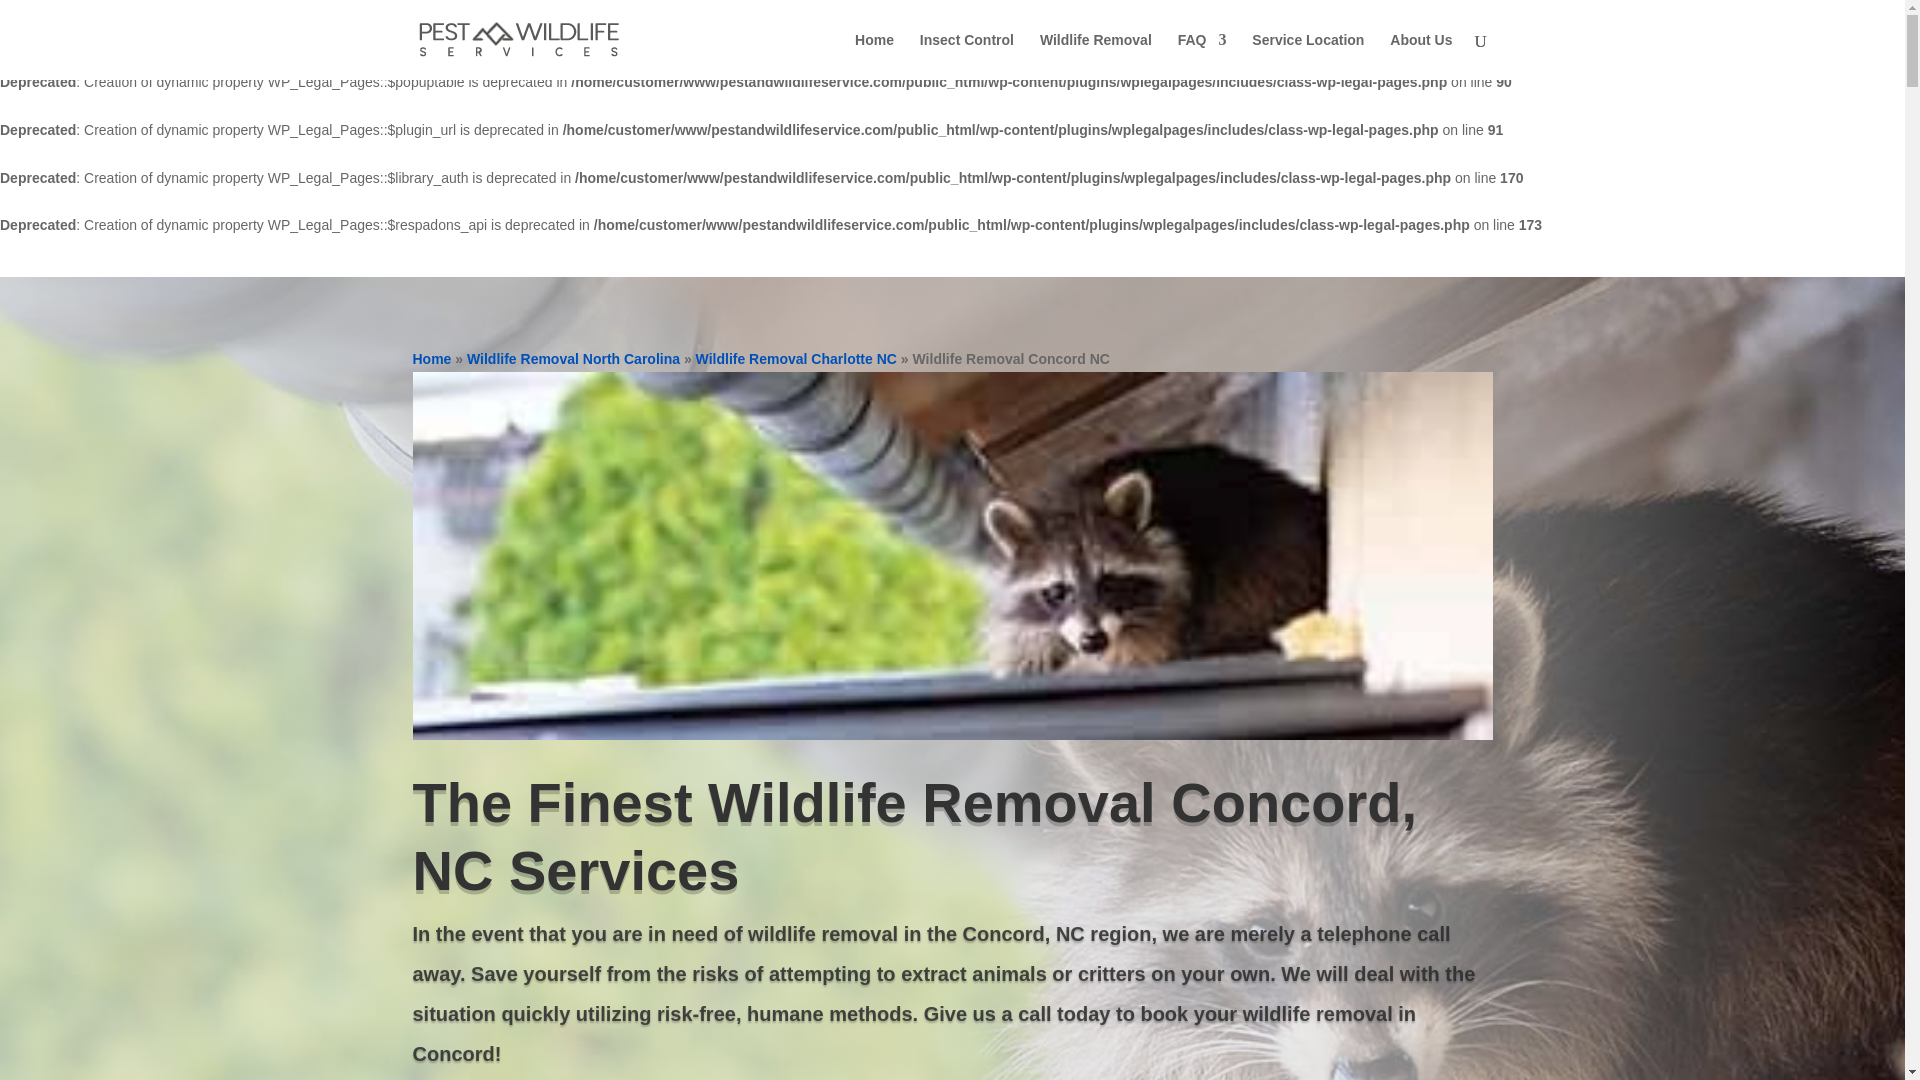 This screenshot has height=1080, width=1920. What do you see at coordinates (966, 56) in the screenshot?
I see `Insect Control` at bounding box center [966, 56].